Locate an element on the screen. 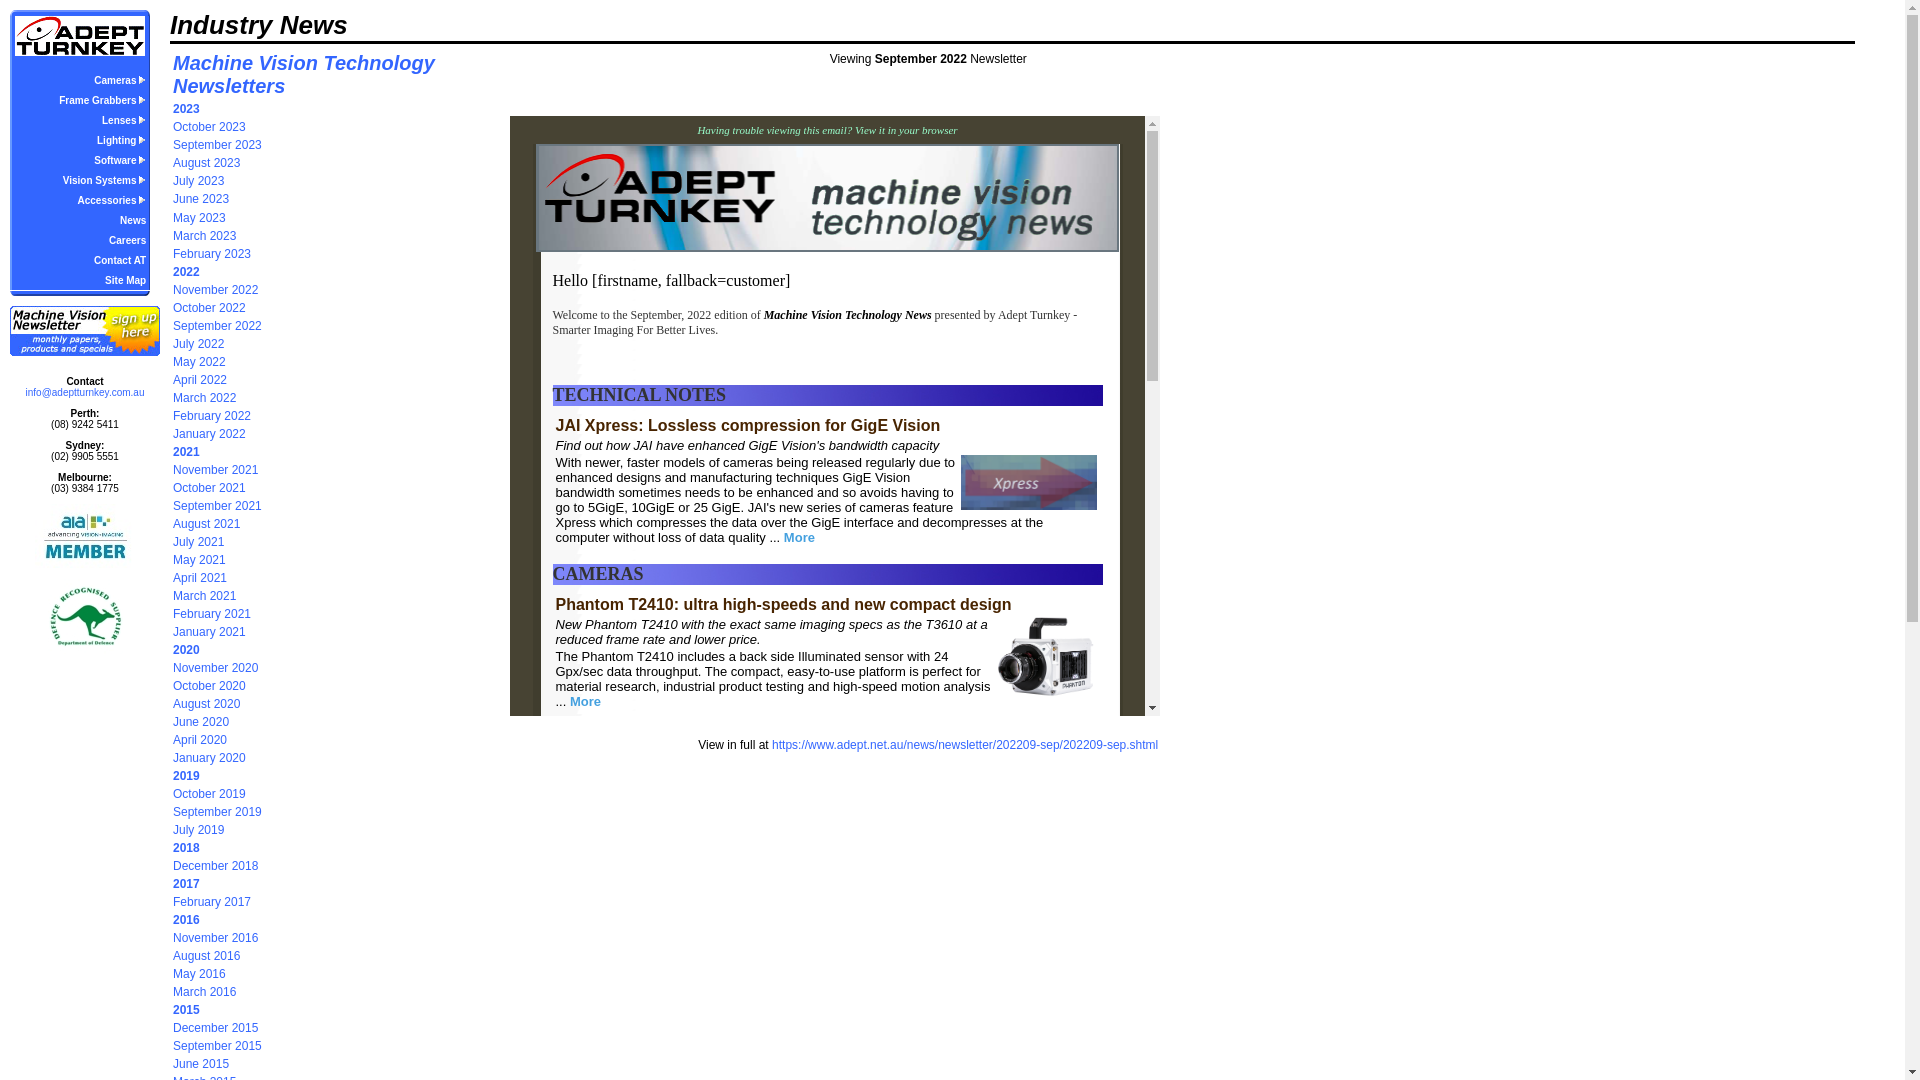 Image resolution: width=1920 pixels, height=1080 pixels. 2019 is located at coordinates (186, 776).